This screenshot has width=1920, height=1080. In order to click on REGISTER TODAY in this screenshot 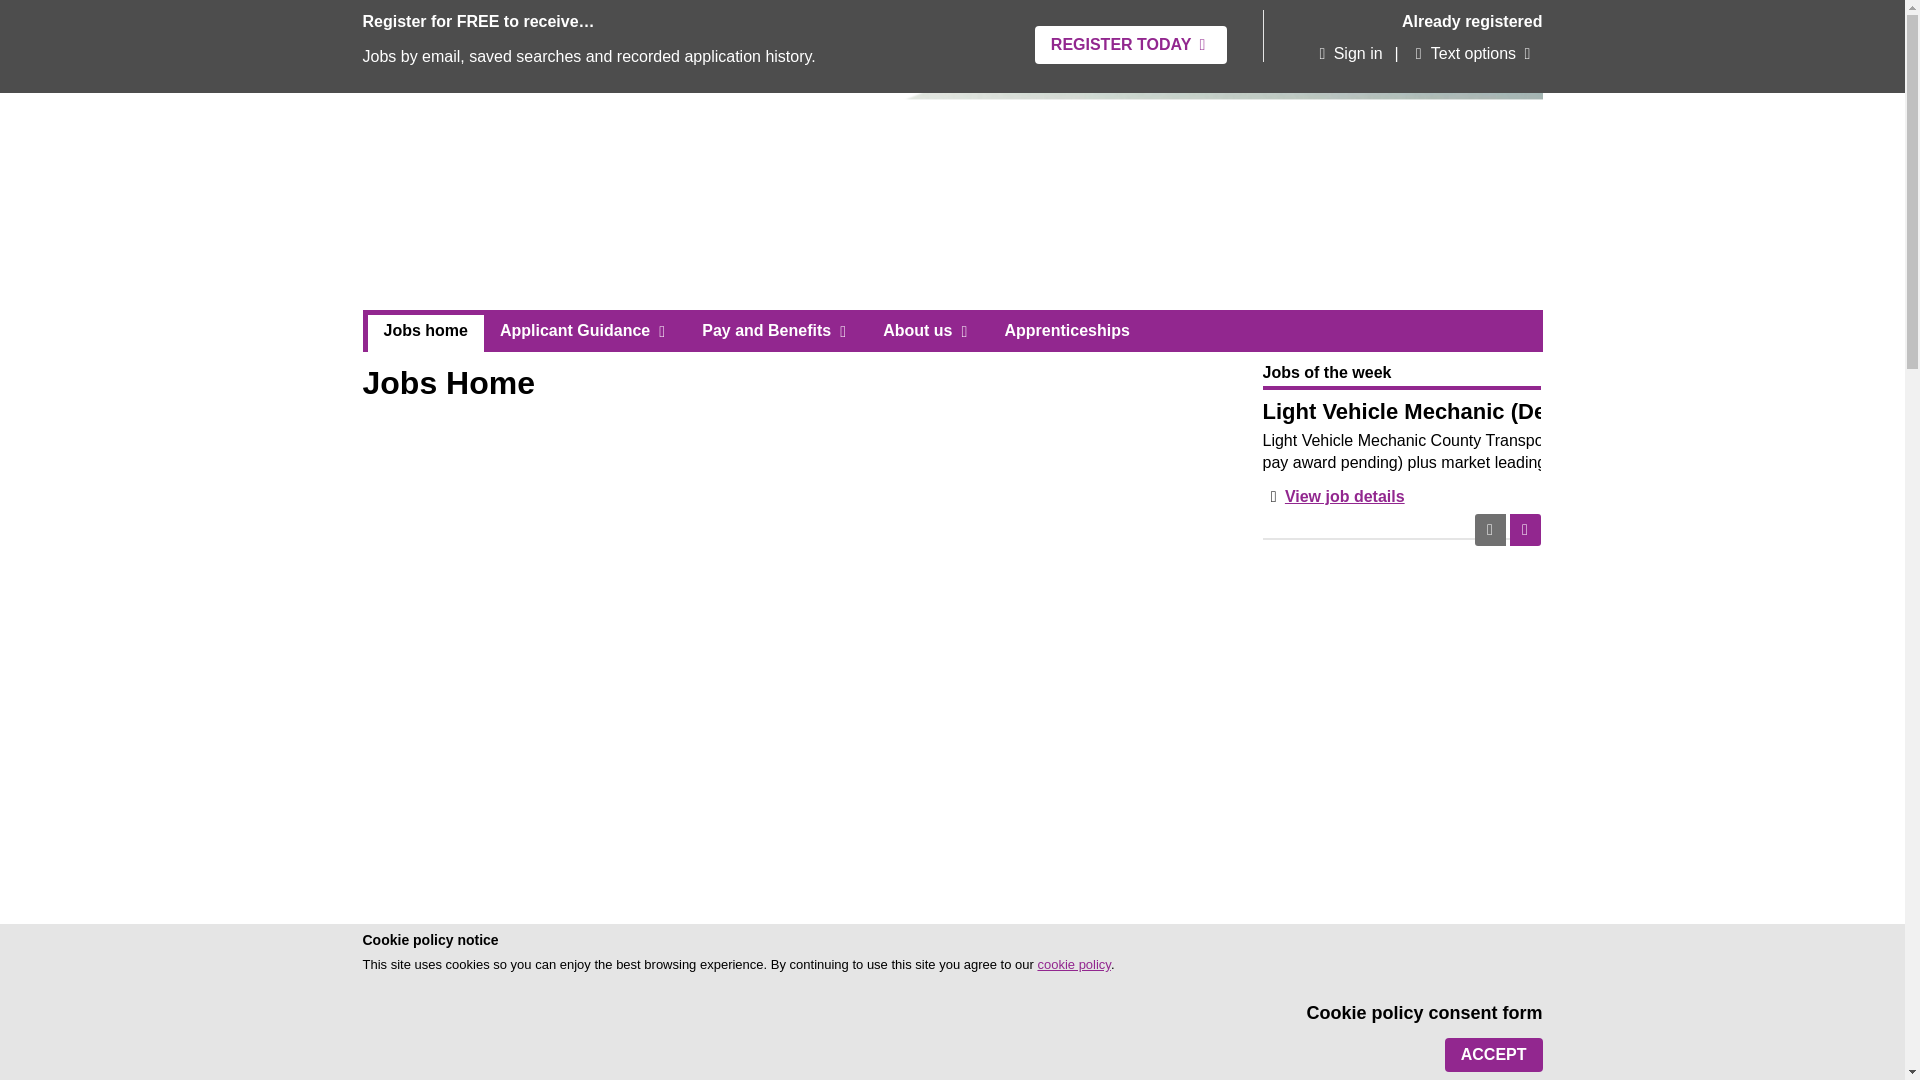, I will do `click(1130, 44)`.